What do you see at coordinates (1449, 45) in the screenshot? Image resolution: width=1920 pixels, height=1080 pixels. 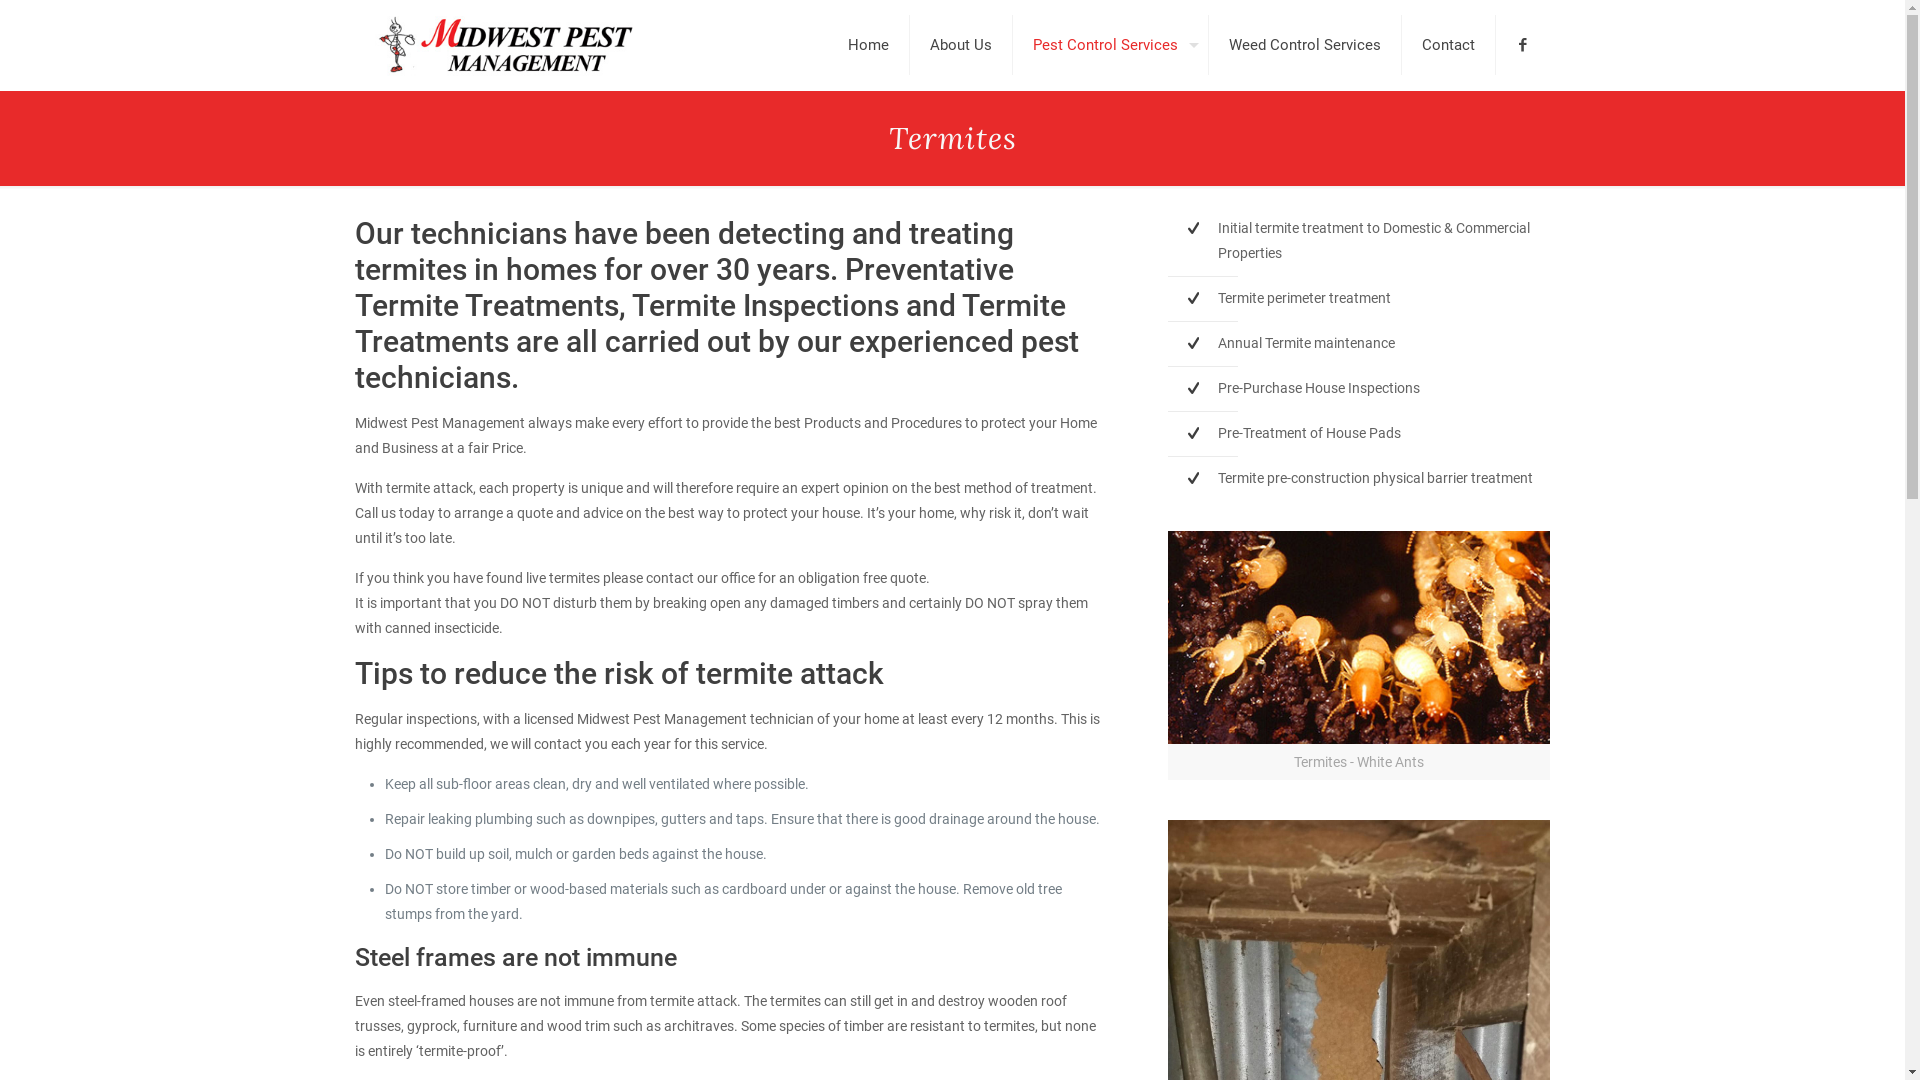 I see `Contact` at bounding box center [1449, 45].